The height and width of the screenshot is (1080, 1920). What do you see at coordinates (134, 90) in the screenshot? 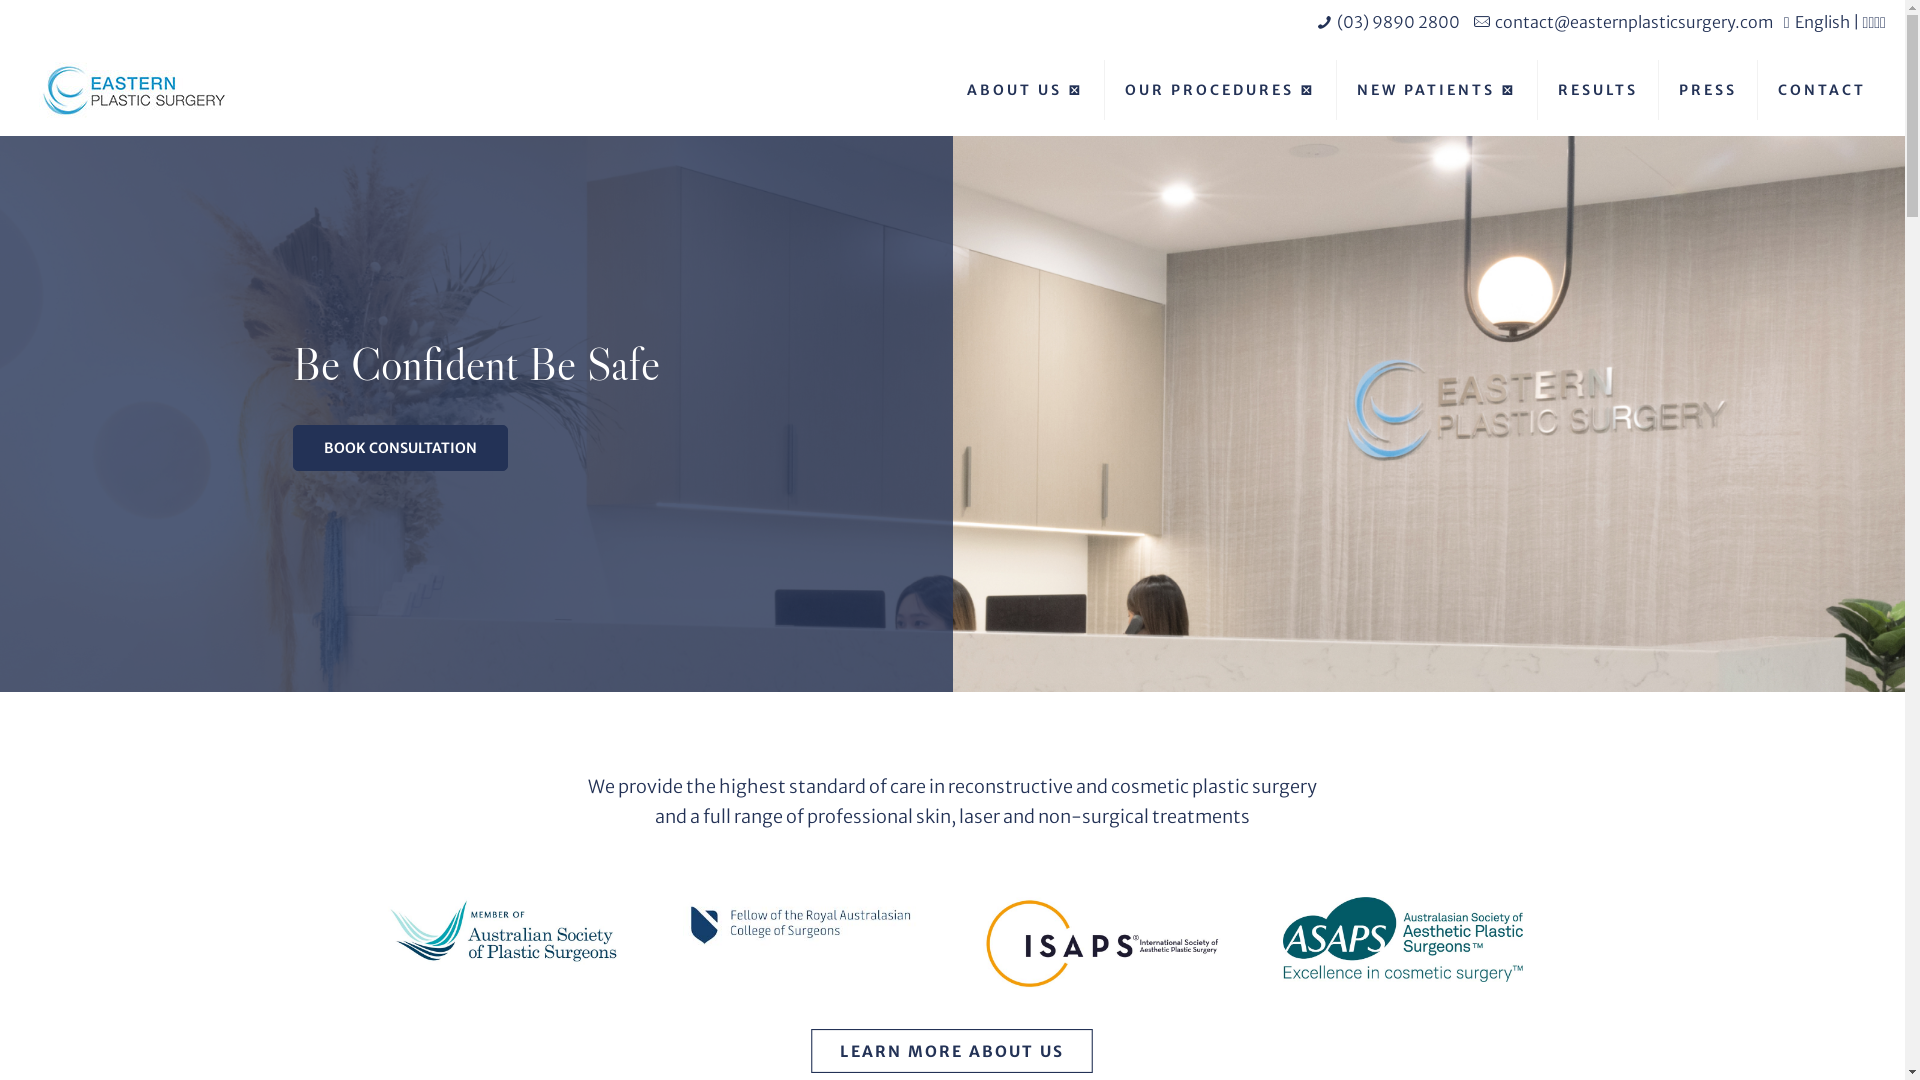
I see `Eastern Plastic Surgery (EPS)` at bounding box center [134, 90].